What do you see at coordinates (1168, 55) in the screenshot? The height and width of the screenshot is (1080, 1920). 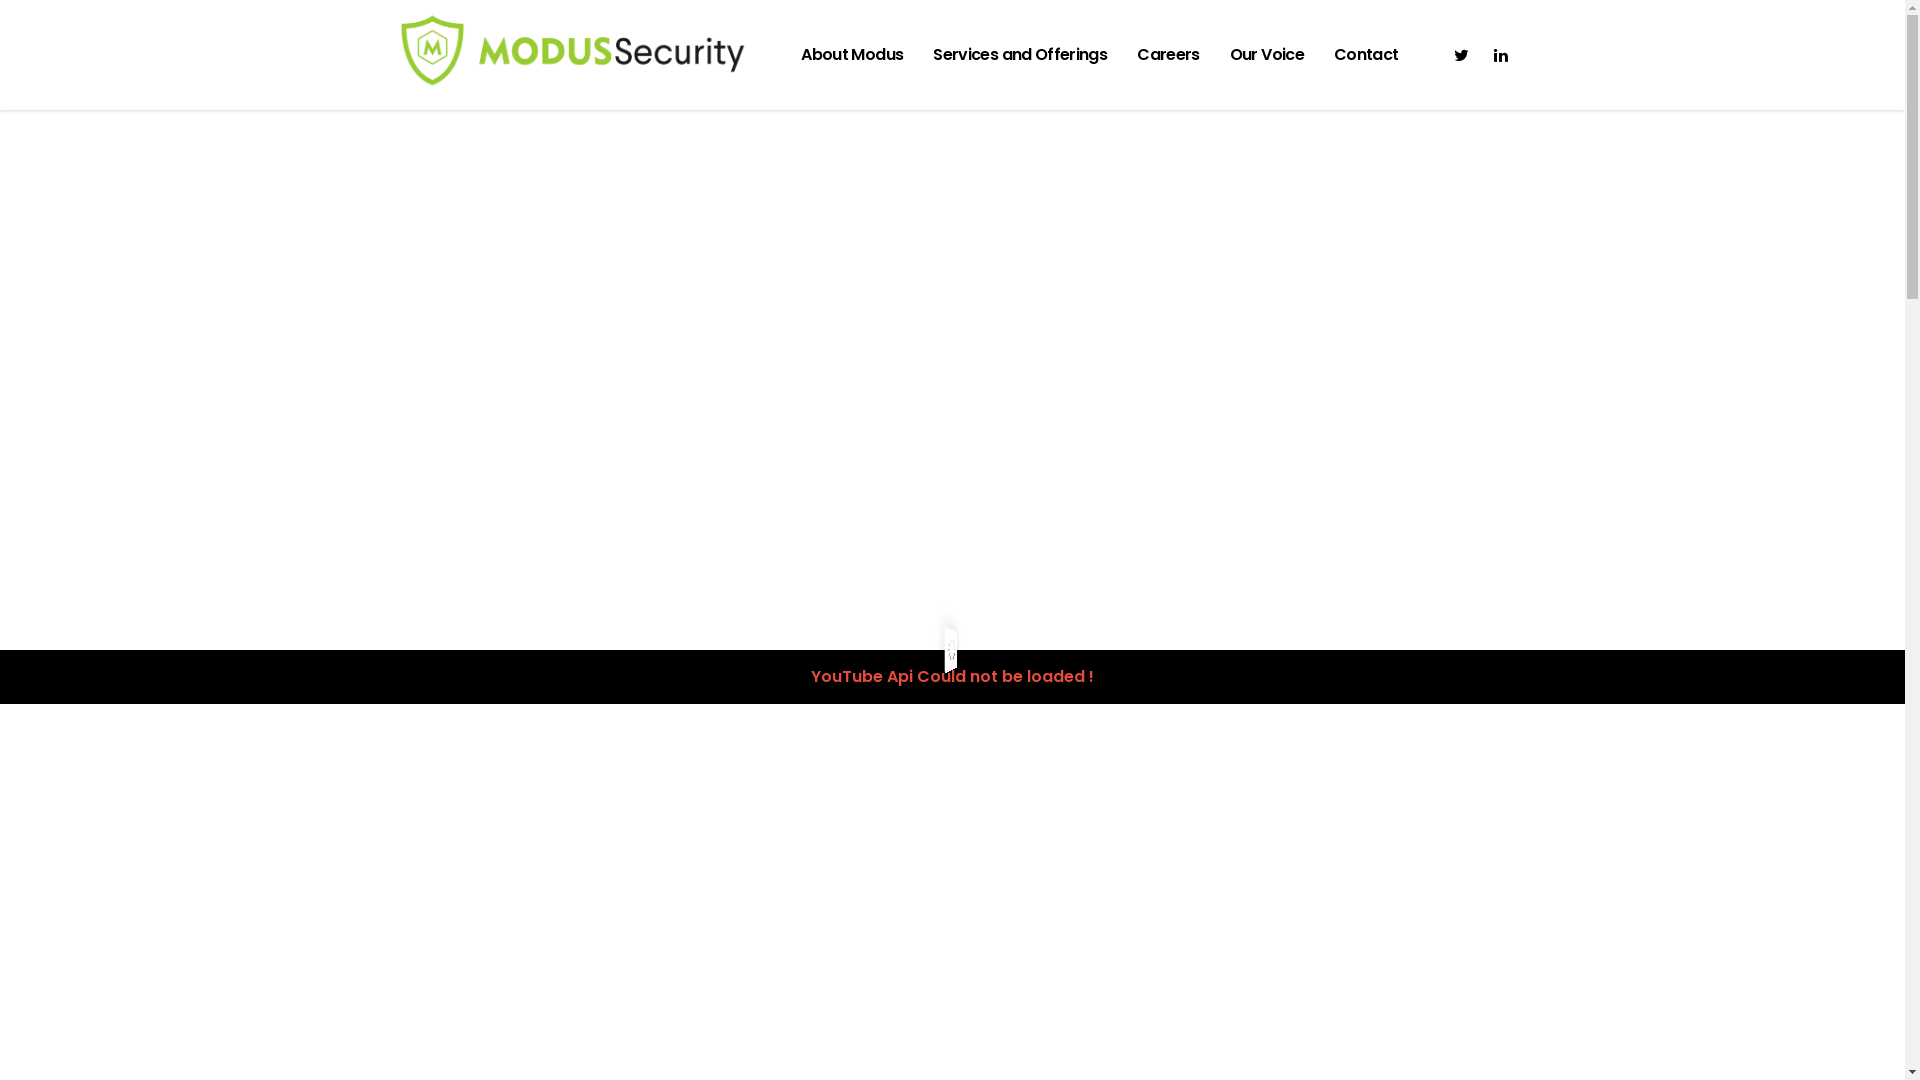 I see `Careers` at bounding box center [1168, 55].